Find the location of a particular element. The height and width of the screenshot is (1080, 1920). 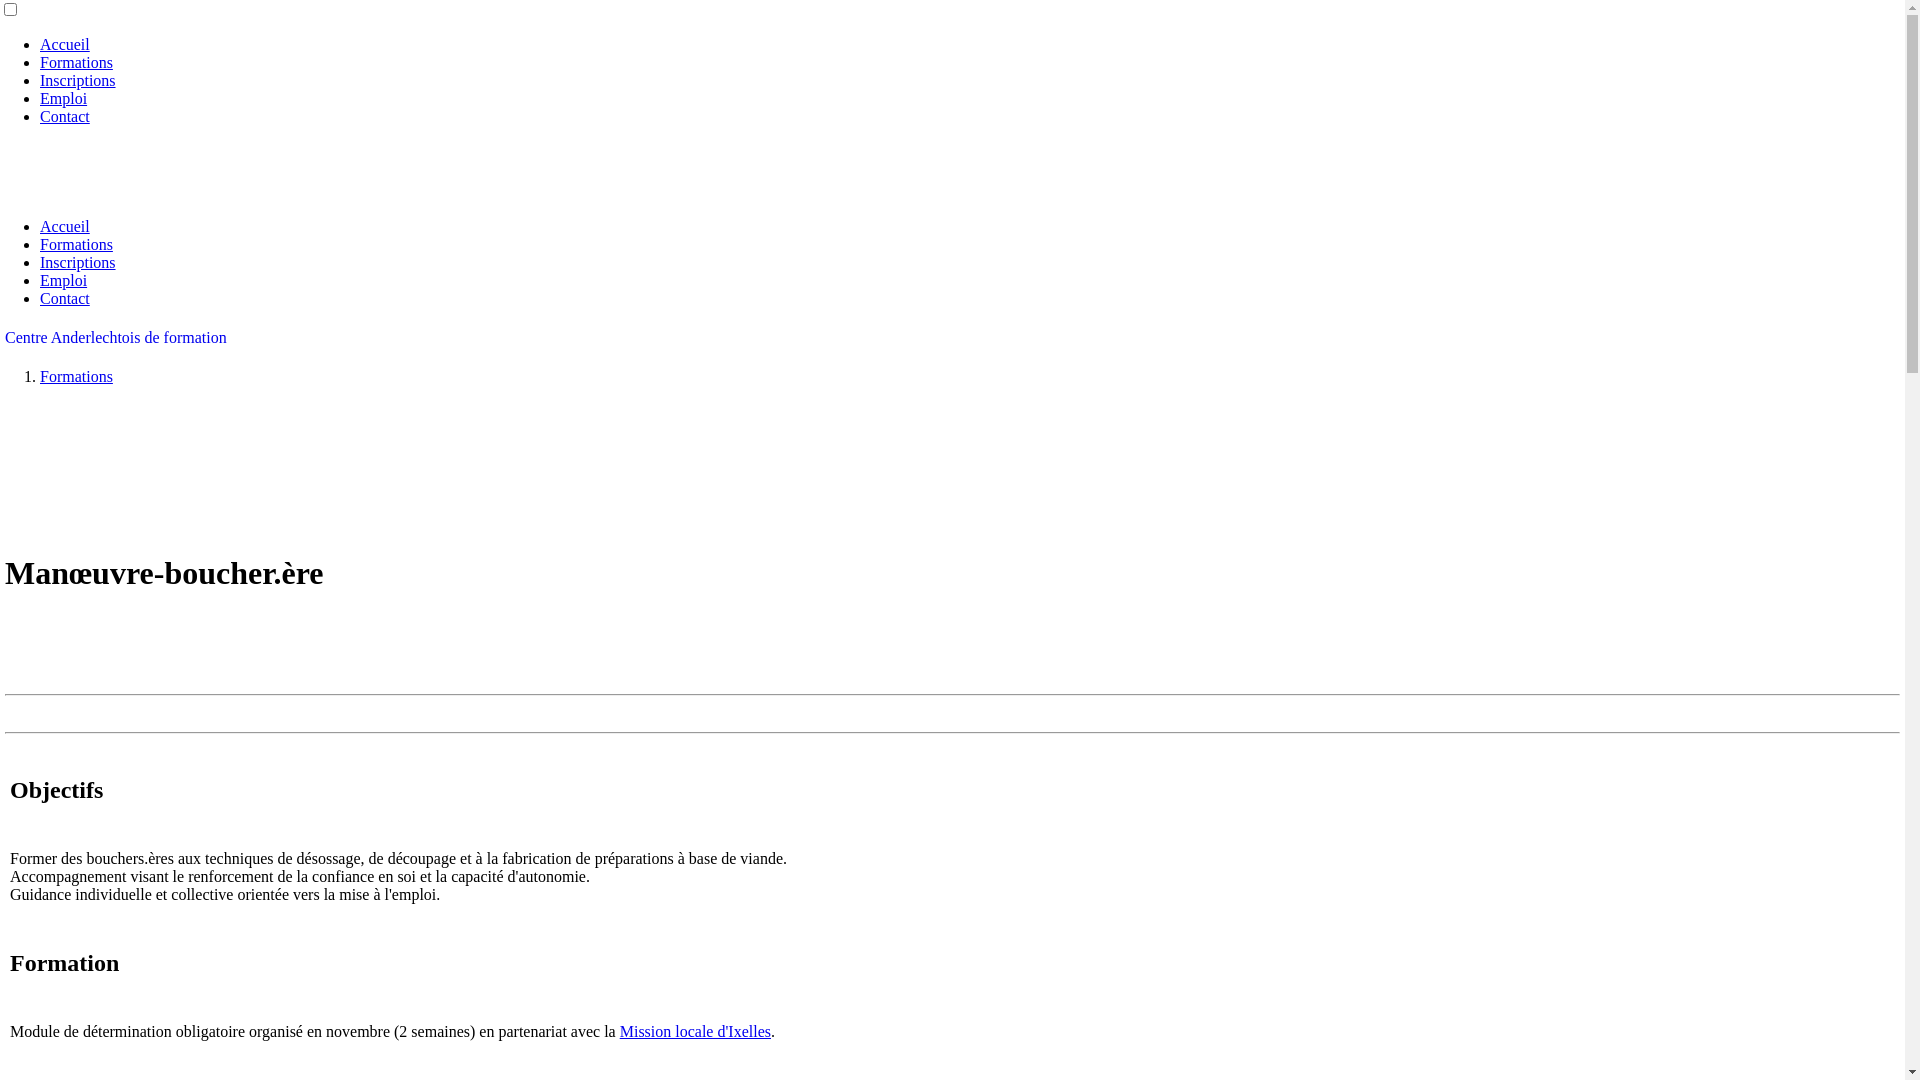

Centre Anderlechtois de formation is located at coordinates (116, 338).